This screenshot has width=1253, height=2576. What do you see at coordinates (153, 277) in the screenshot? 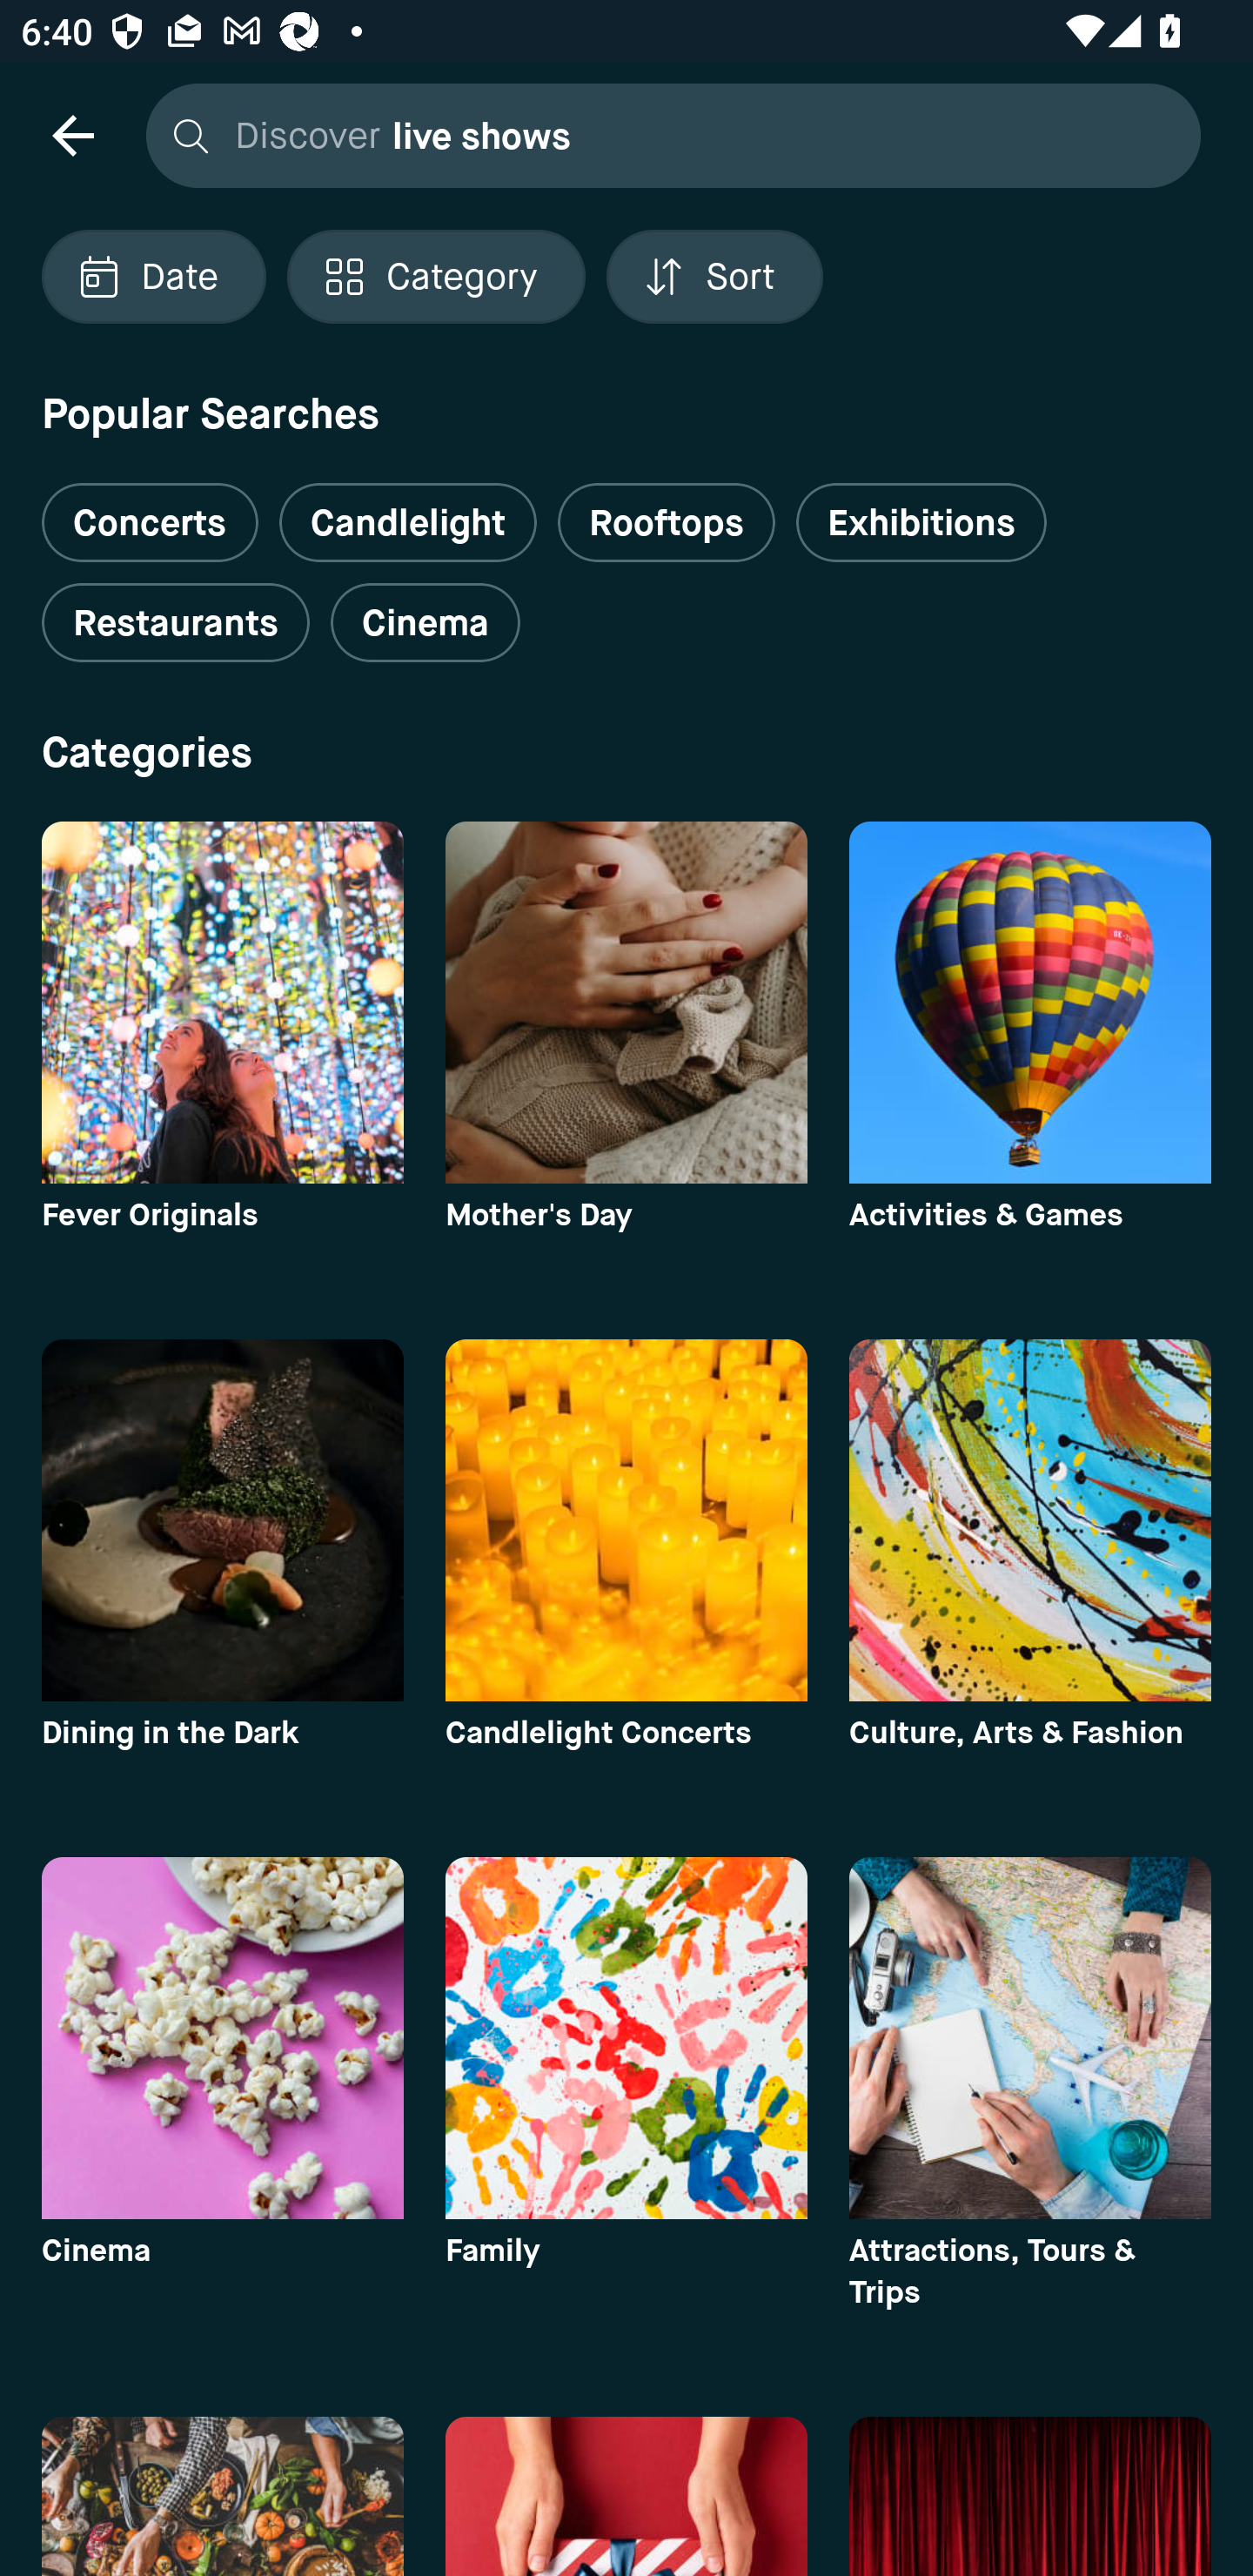
I see `Localized description Date` at bounding box center [153, 277].